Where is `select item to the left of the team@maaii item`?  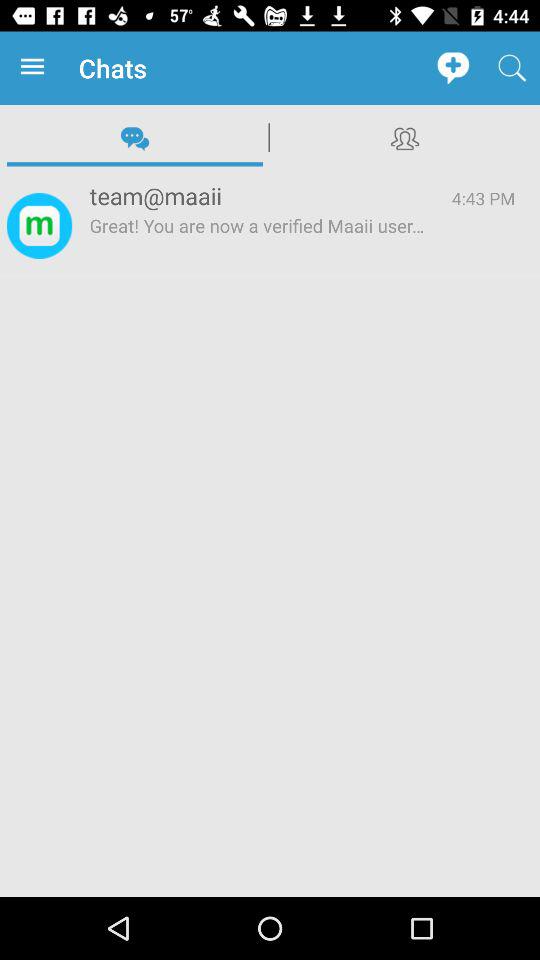
select item to the left of the team@maaii item is located at coordinates (39, 226).